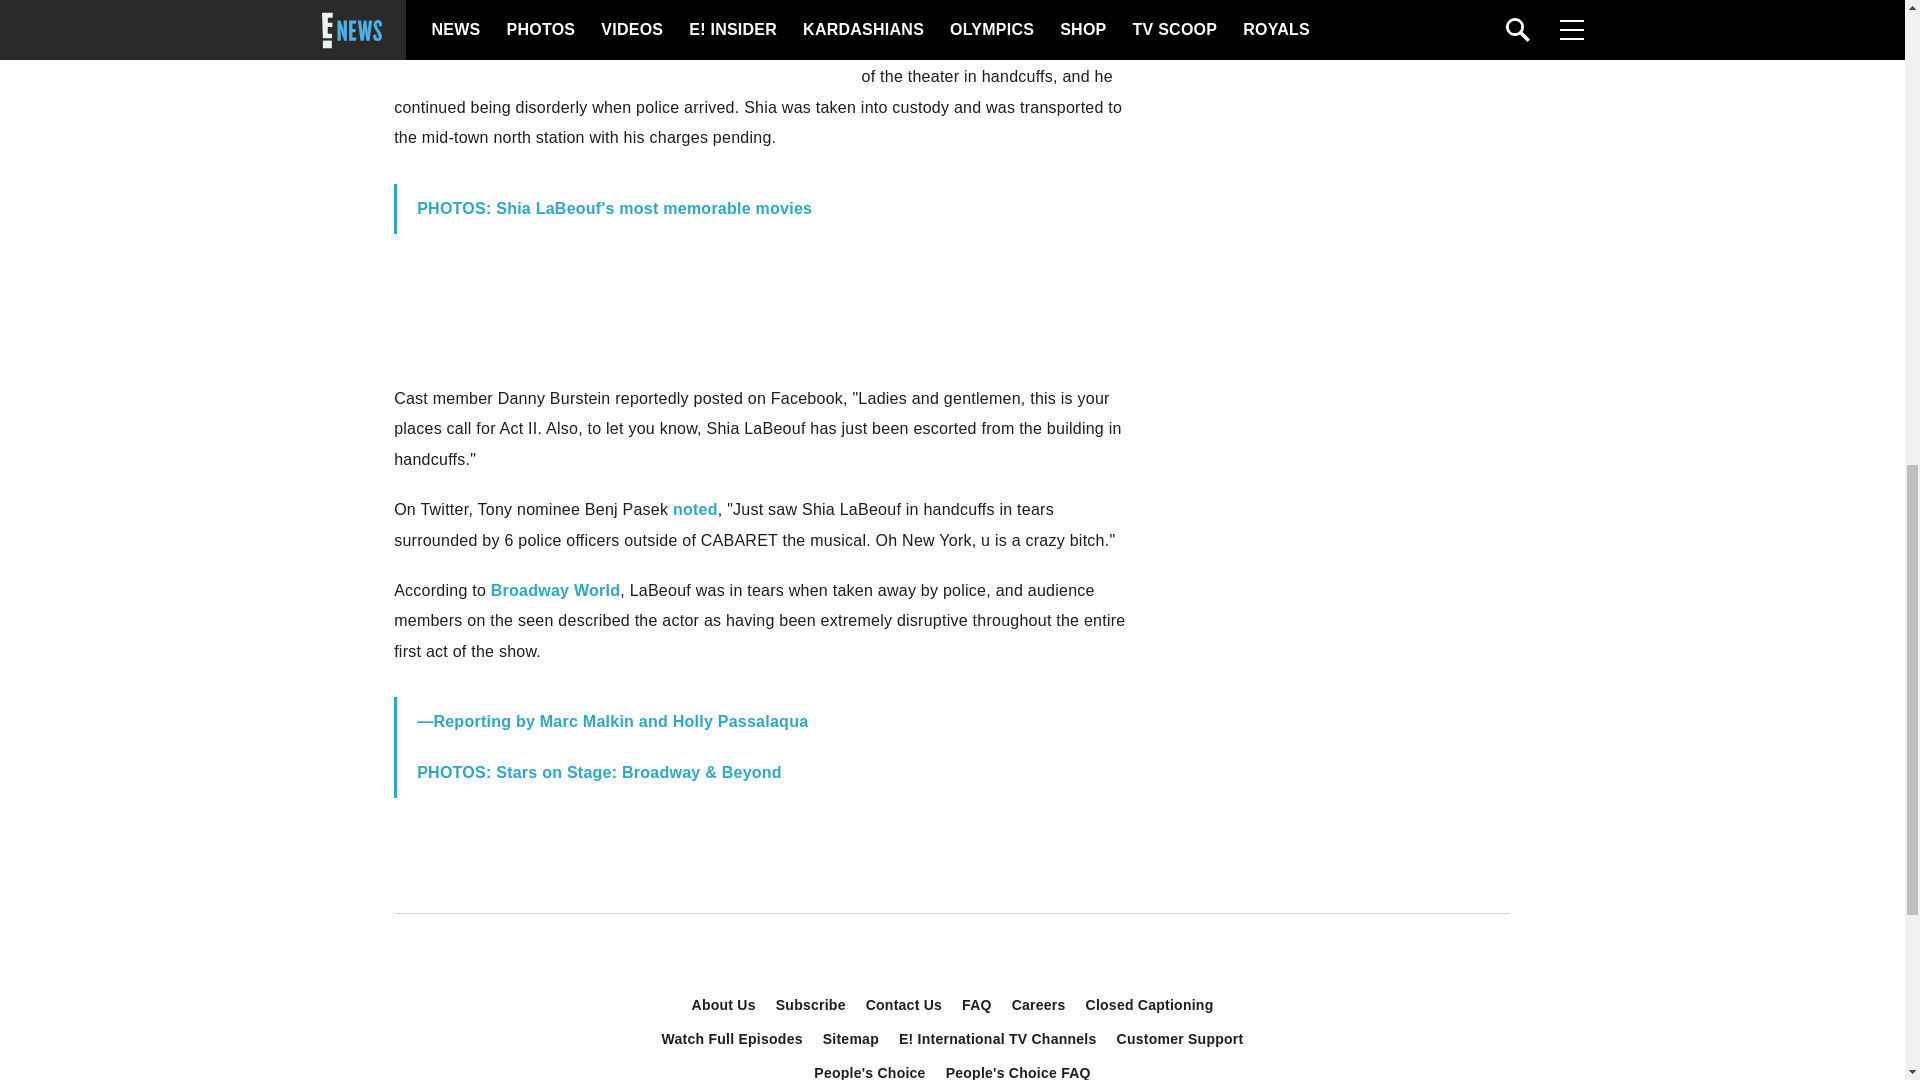 The width and height of the screenshot is (1920, 1080). What do you see at coordinates (977, 1004) in the screenshot?
I see `FAQ` at bounding box center [977, 1004].